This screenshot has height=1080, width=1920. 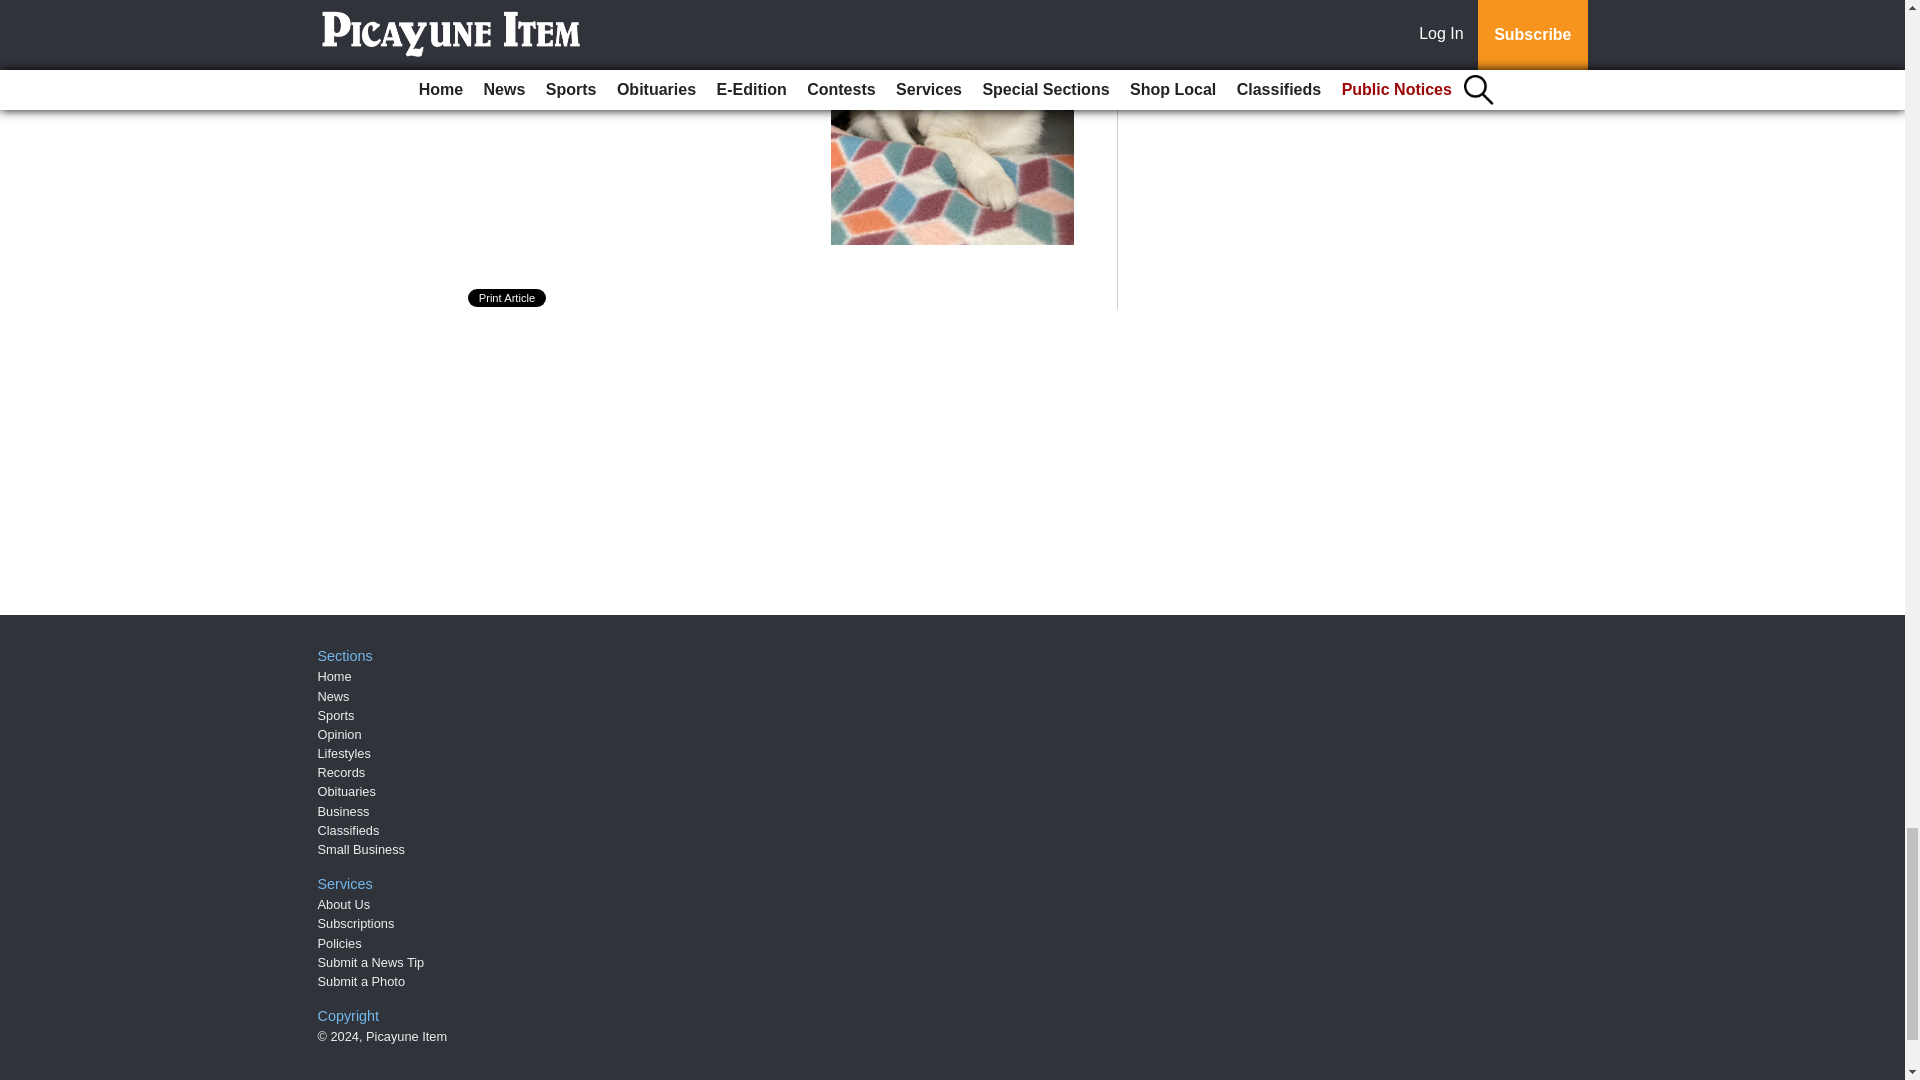 I want to click on Print Article, so click(x=508, y=298).